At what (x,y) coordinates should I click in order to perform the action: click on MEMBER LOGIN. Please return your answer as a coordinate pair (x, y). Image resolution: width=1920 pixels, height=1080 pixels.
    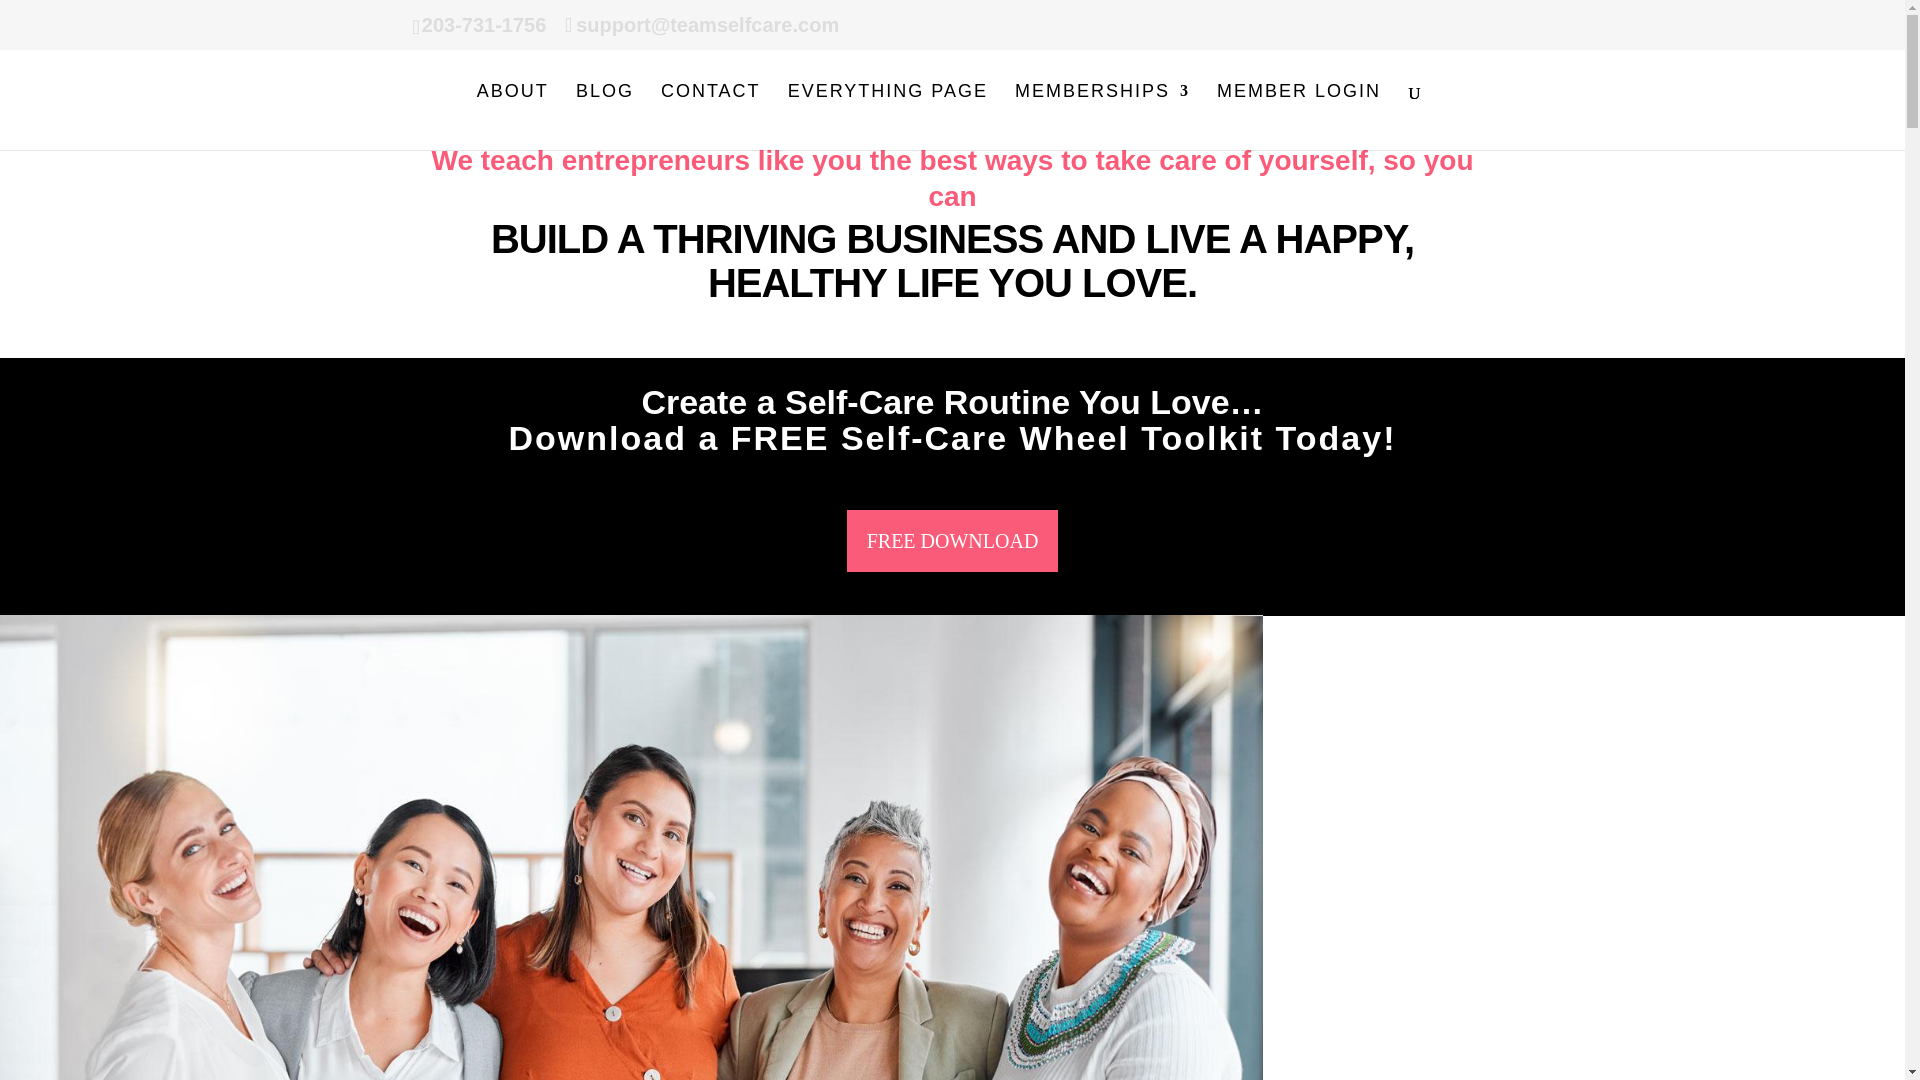
    Looking at the image, I should click on (1298, 117).